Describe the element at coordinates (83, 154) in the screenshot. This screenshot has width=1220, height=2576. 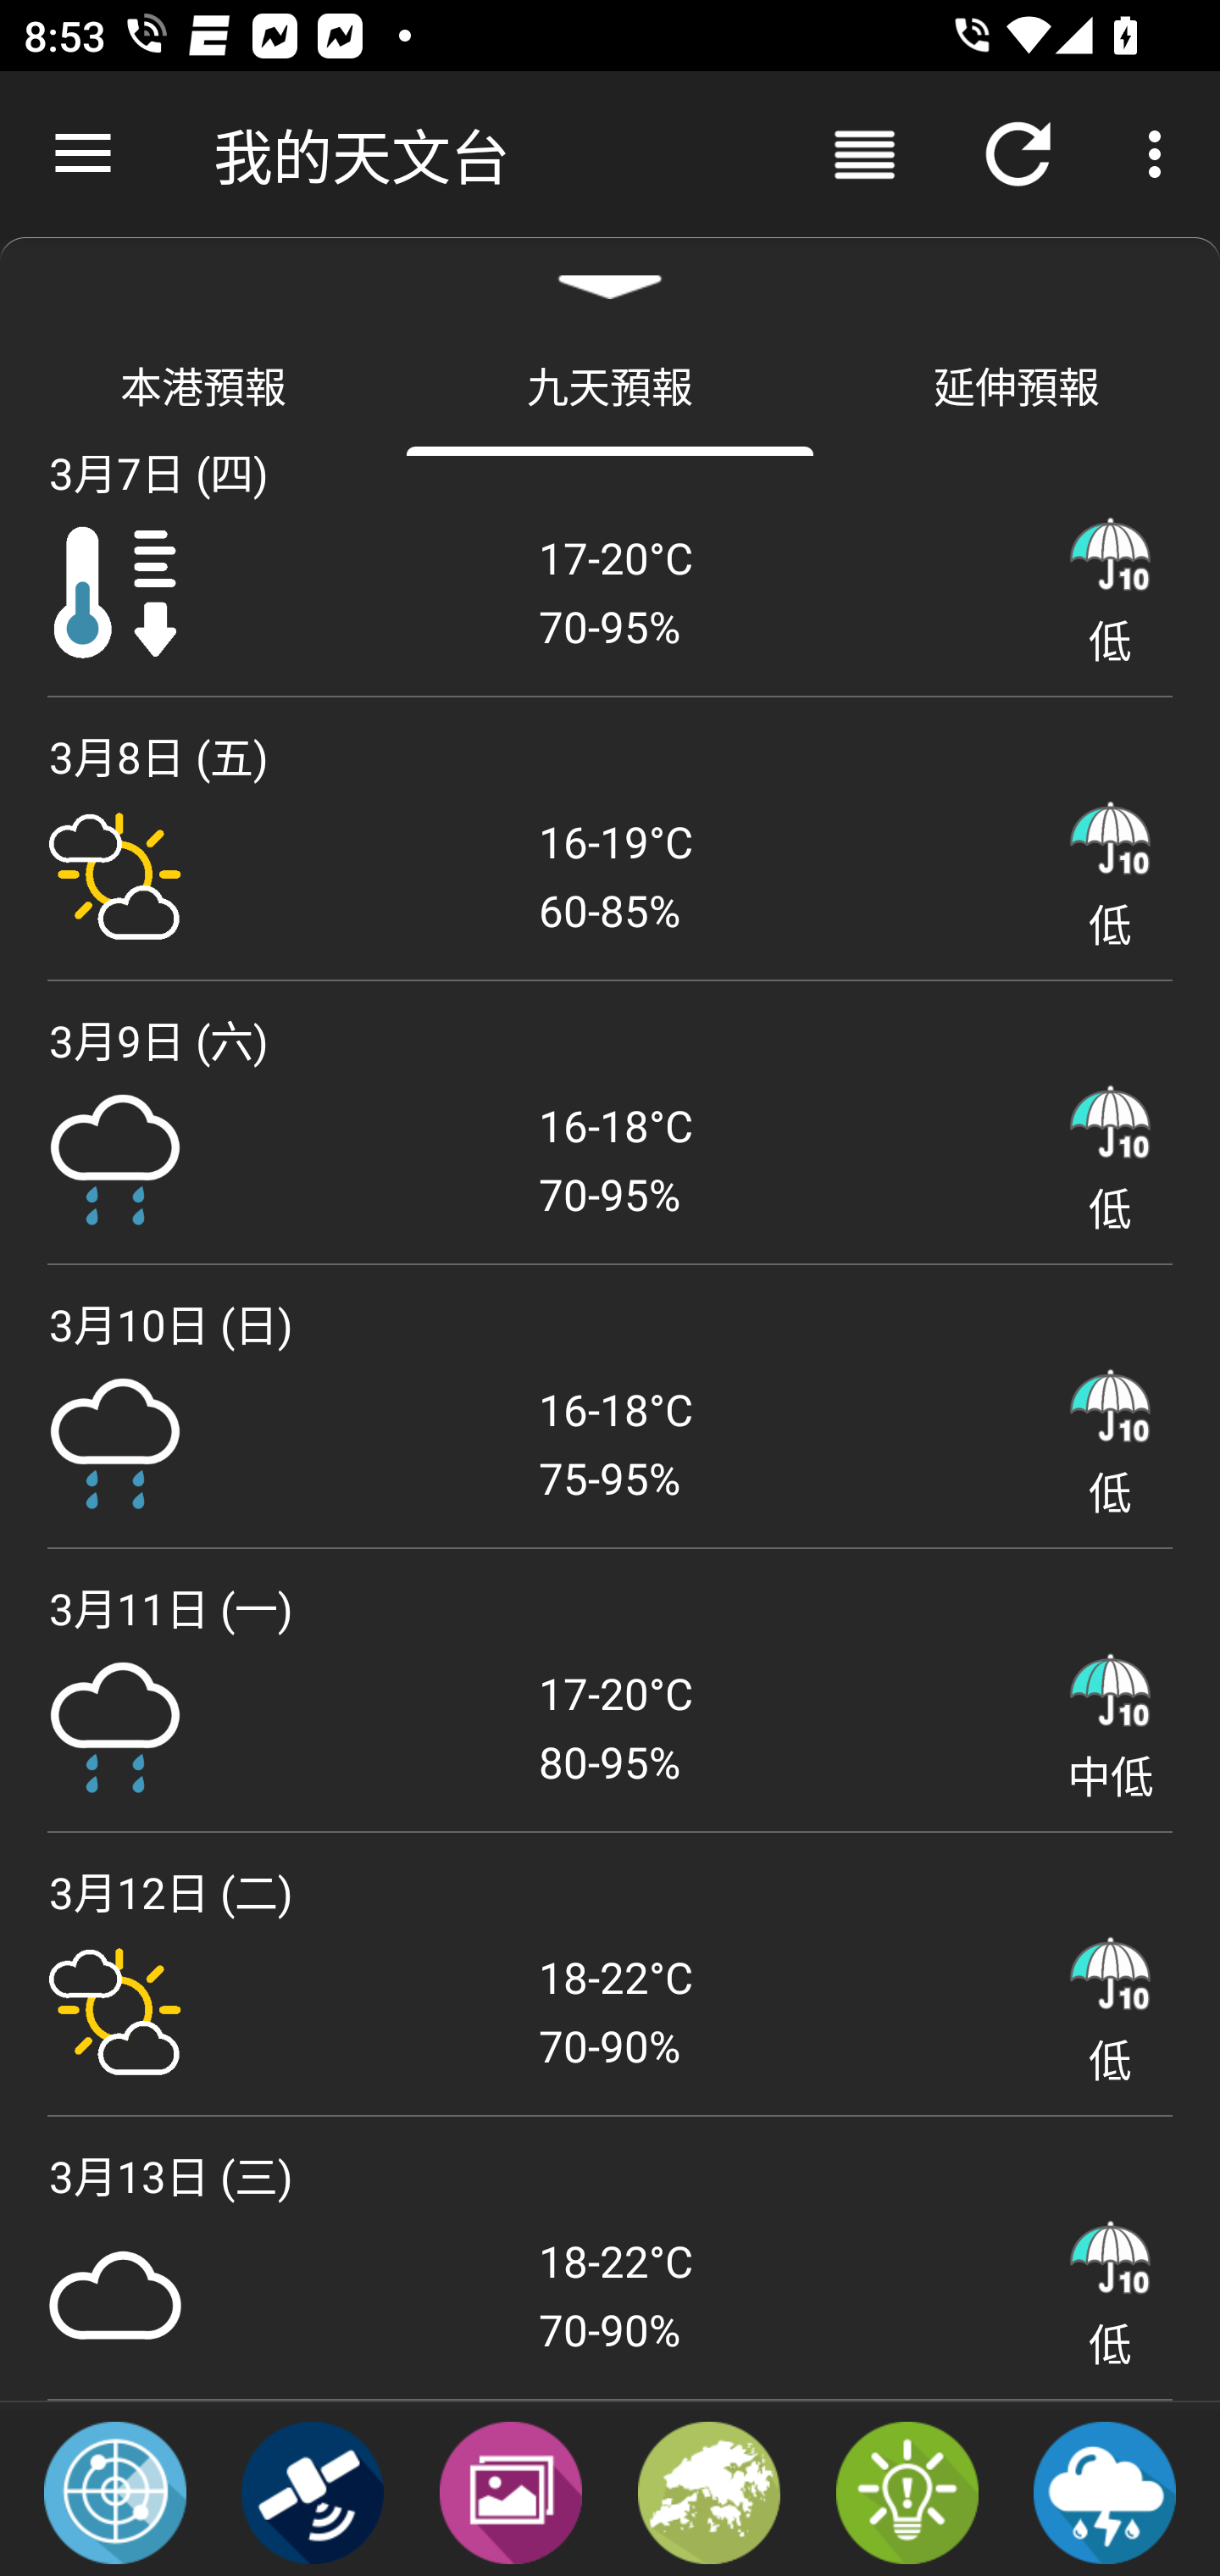
I see `向上瀏覽` at that location.